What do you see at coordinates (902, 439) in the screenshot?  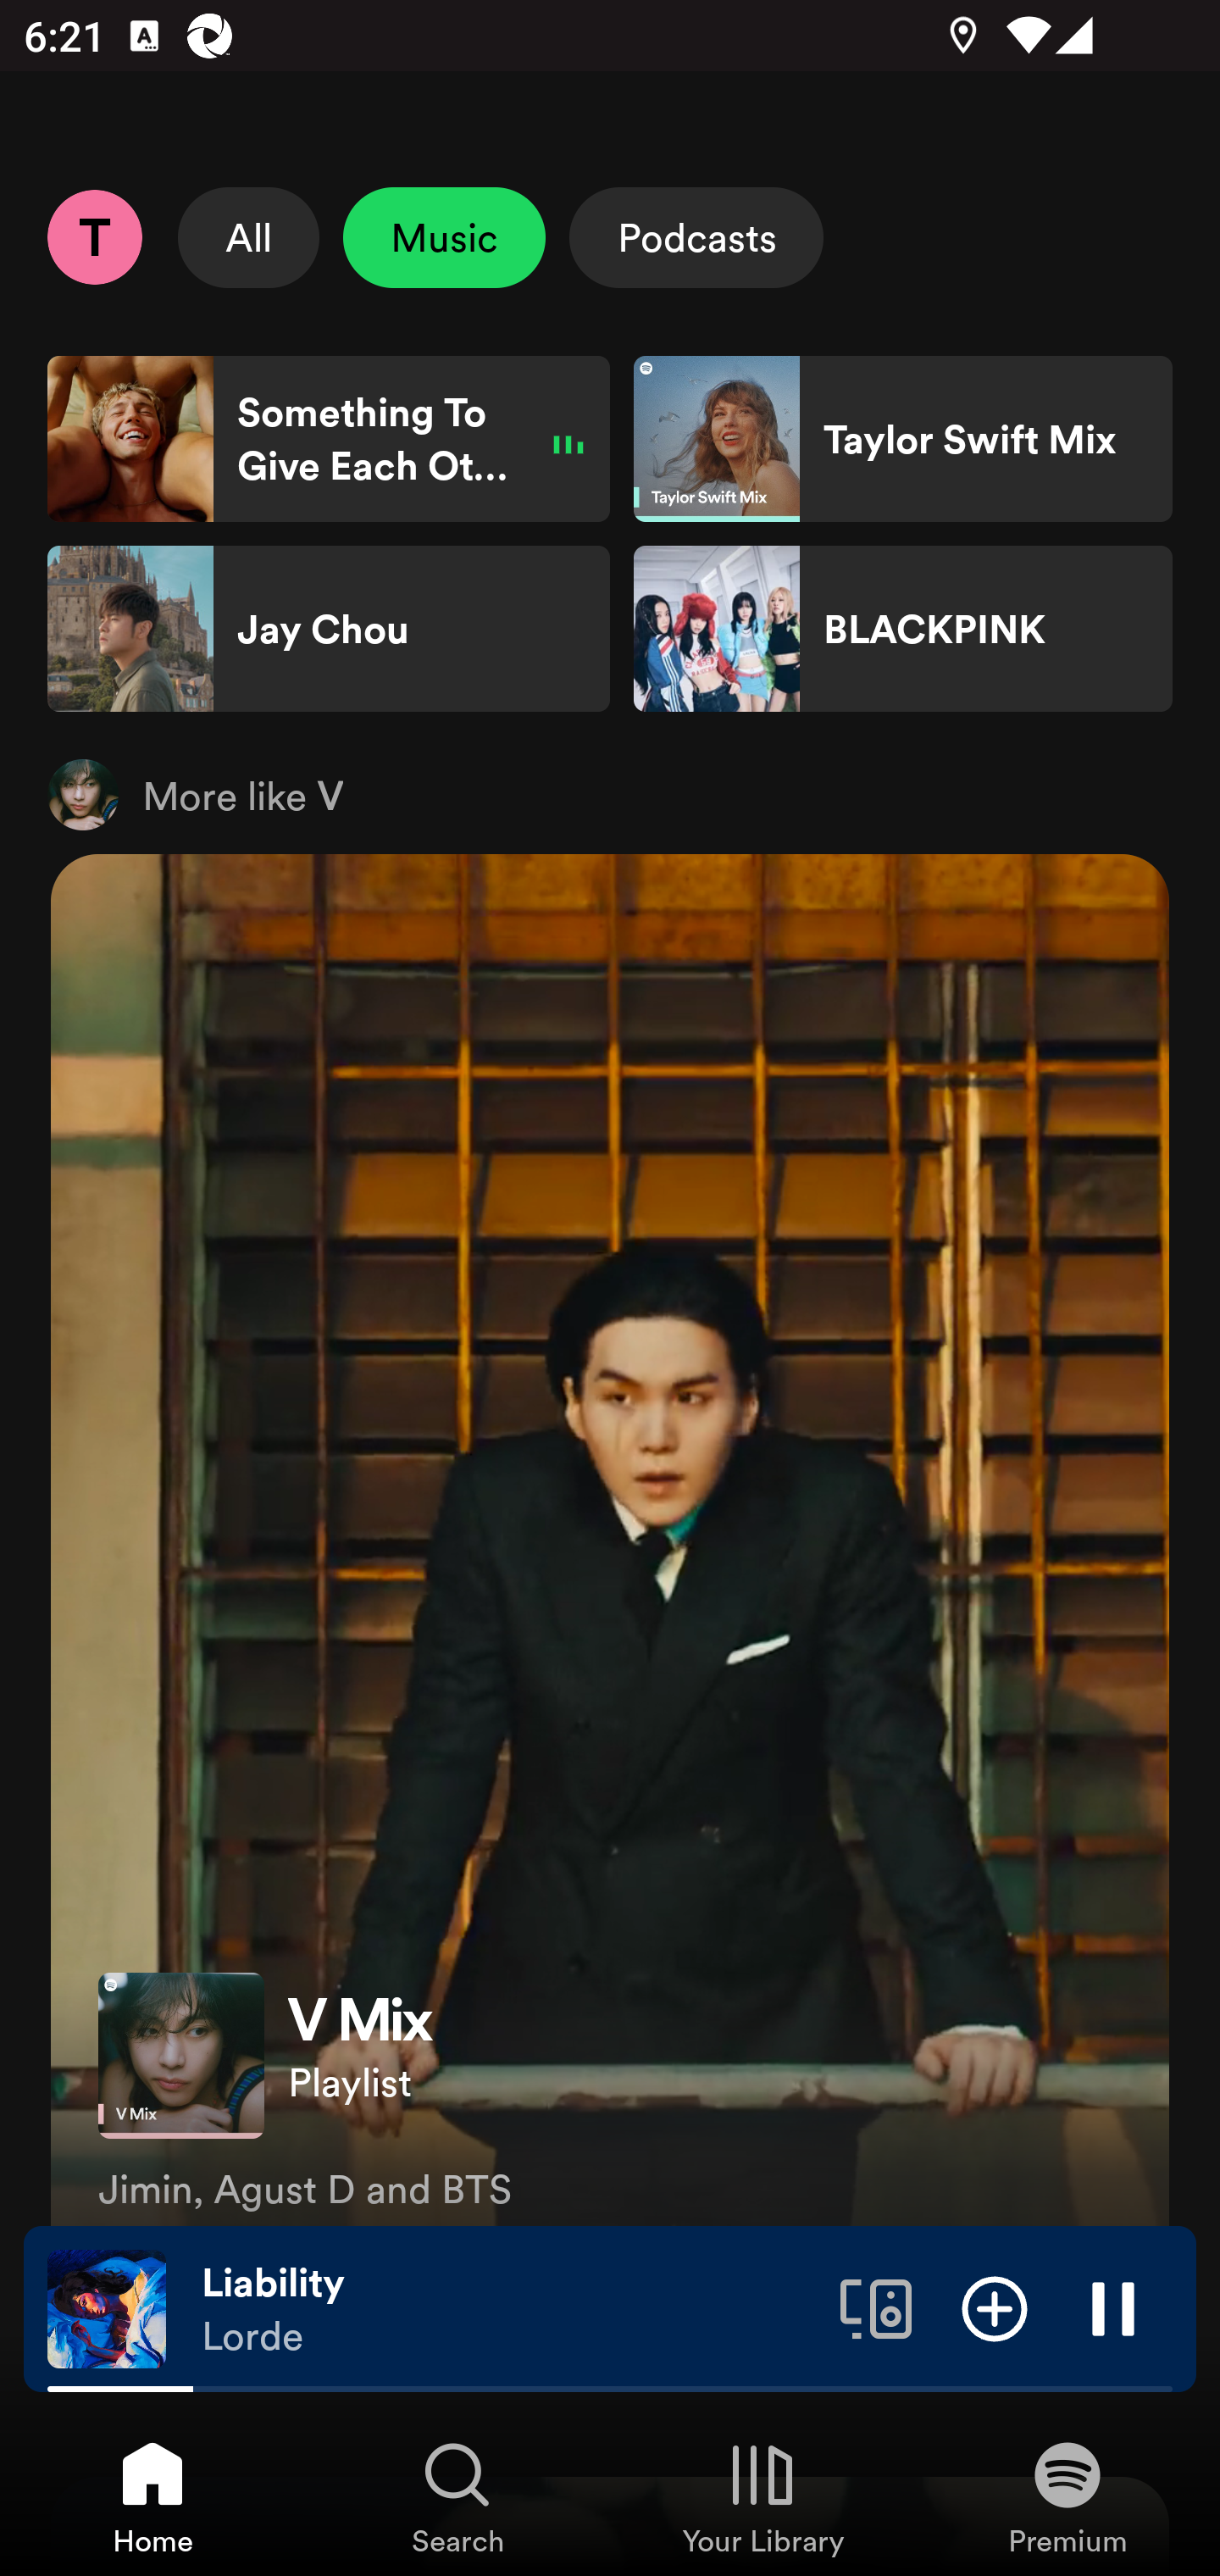 I see `Taylor Swift Mix Shortcut Taylor Swift Mix` at bounding box center [902, 439].